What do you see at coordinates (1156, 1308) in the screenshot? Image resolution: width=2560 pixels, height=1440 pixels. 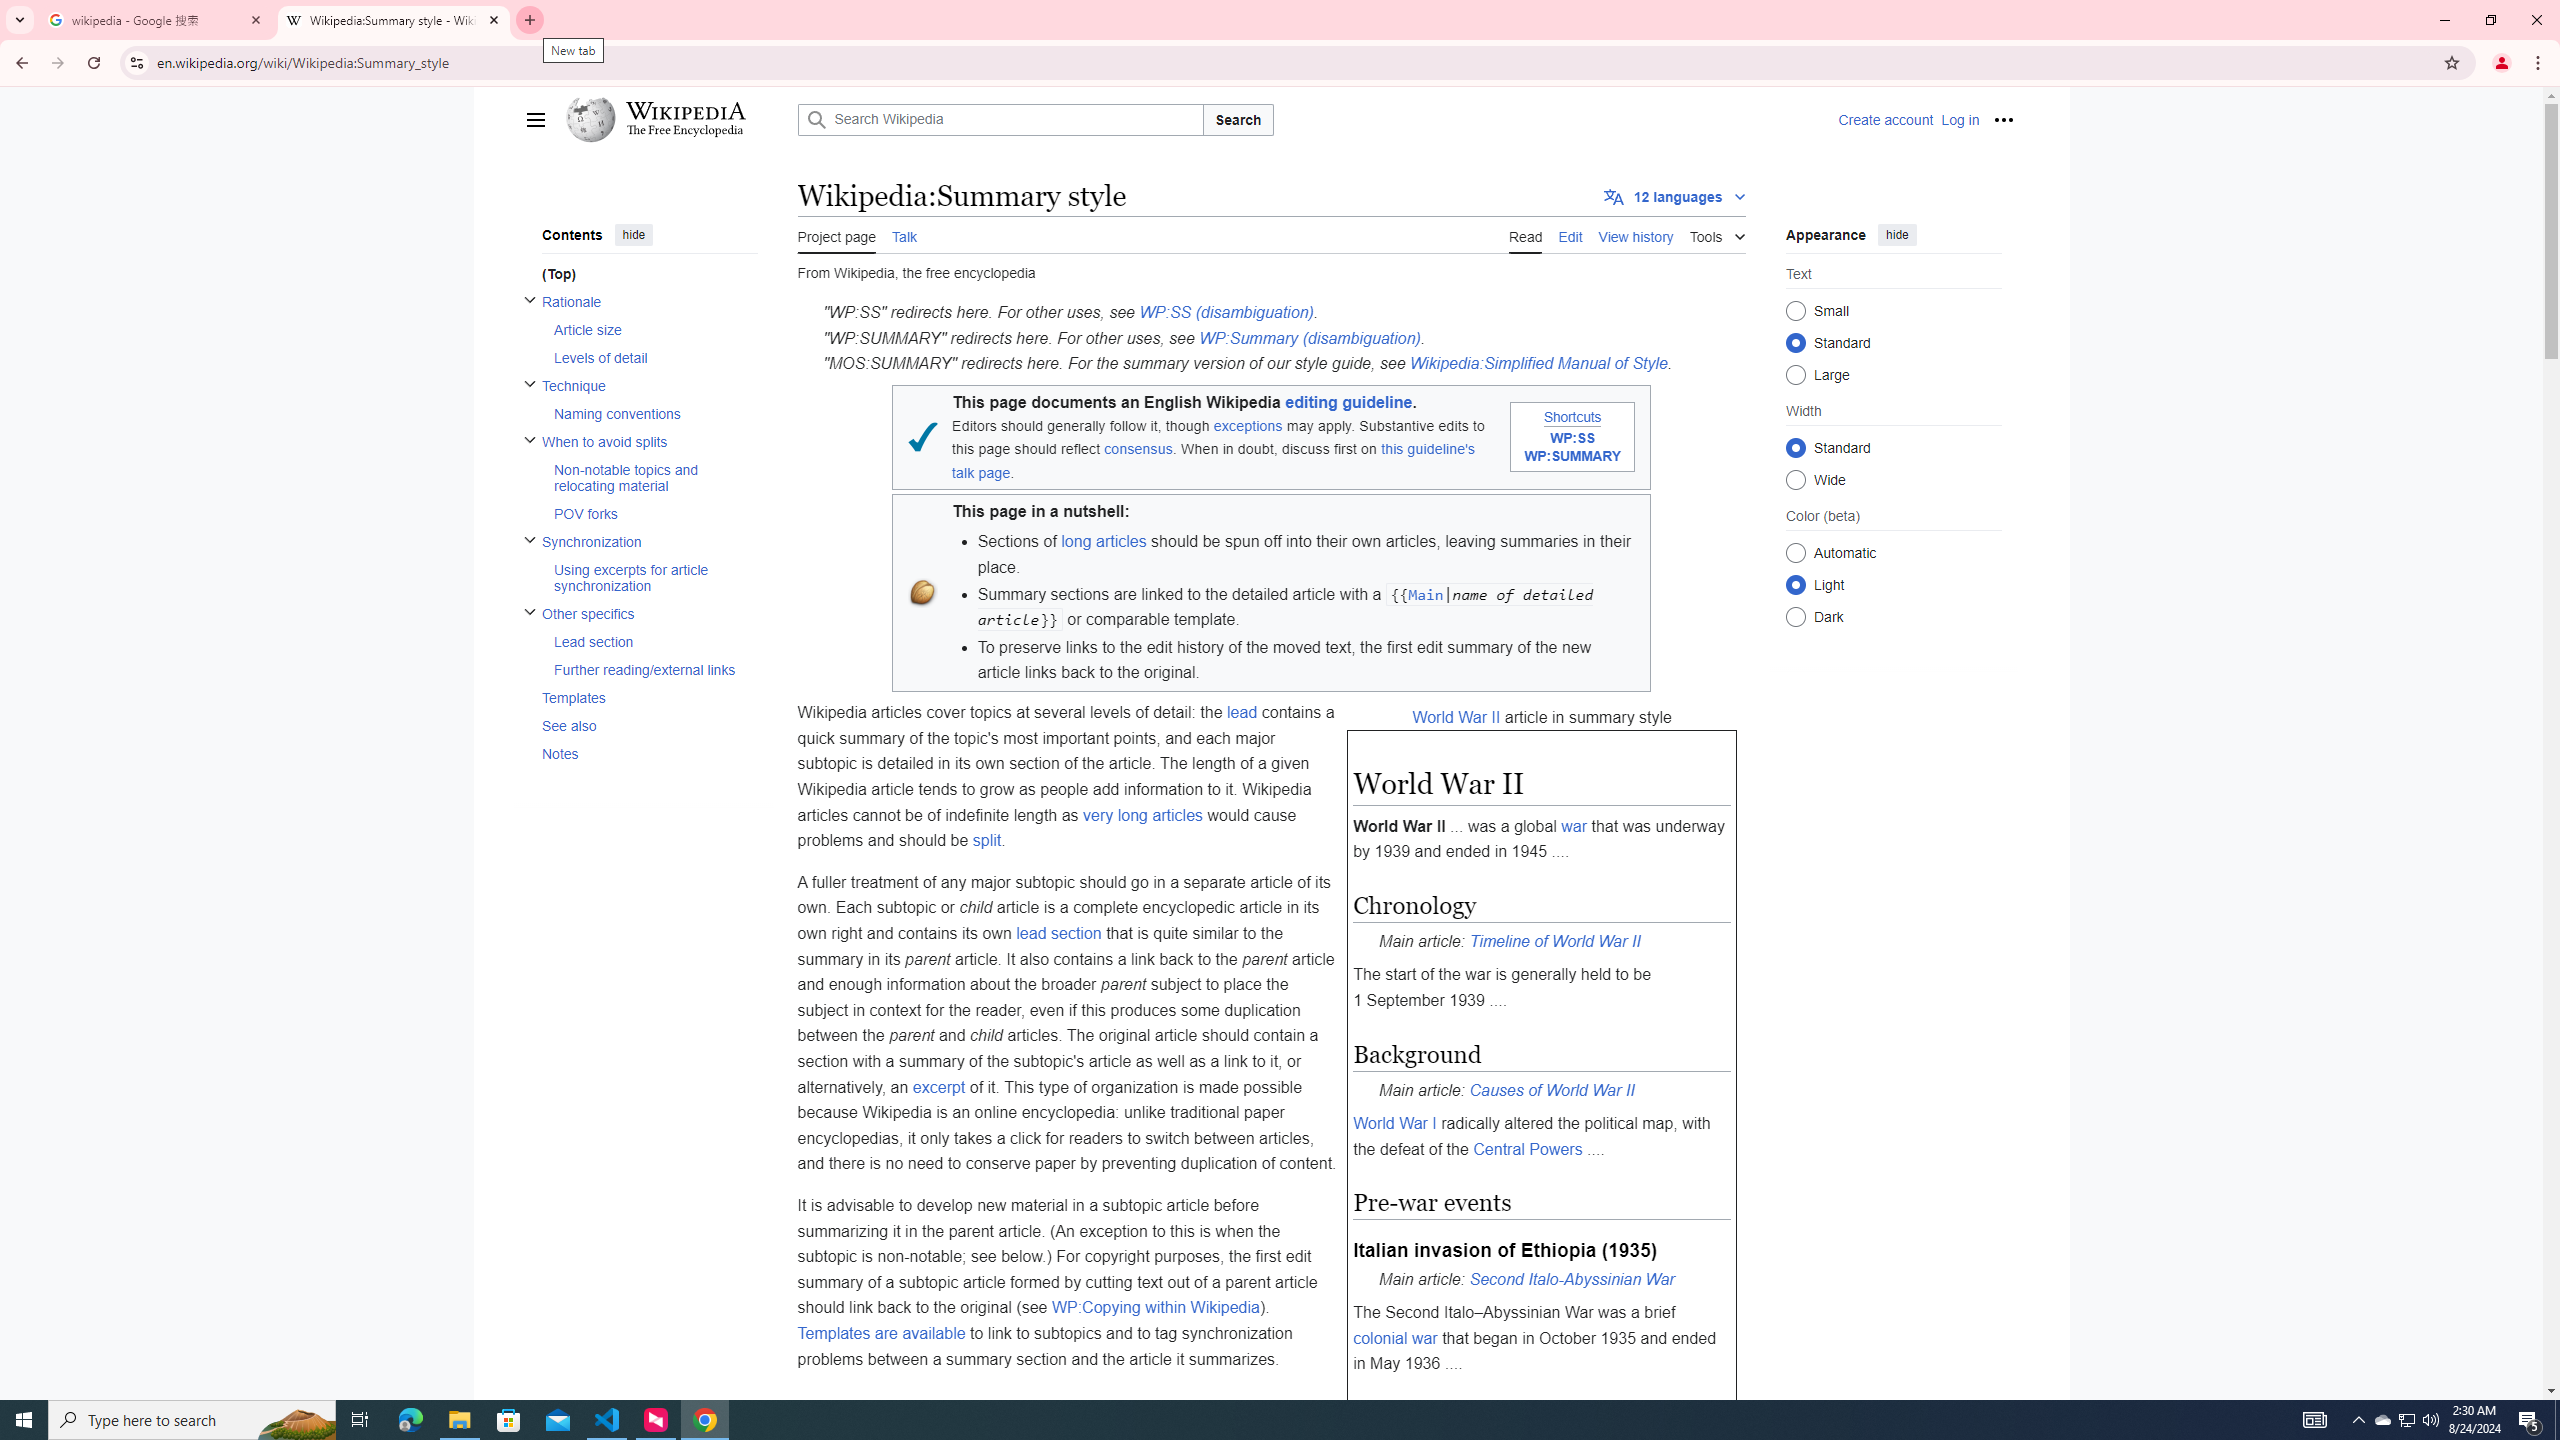 I see `WP:Copying within Wikipedia` at bounding box center [1156, 1308].